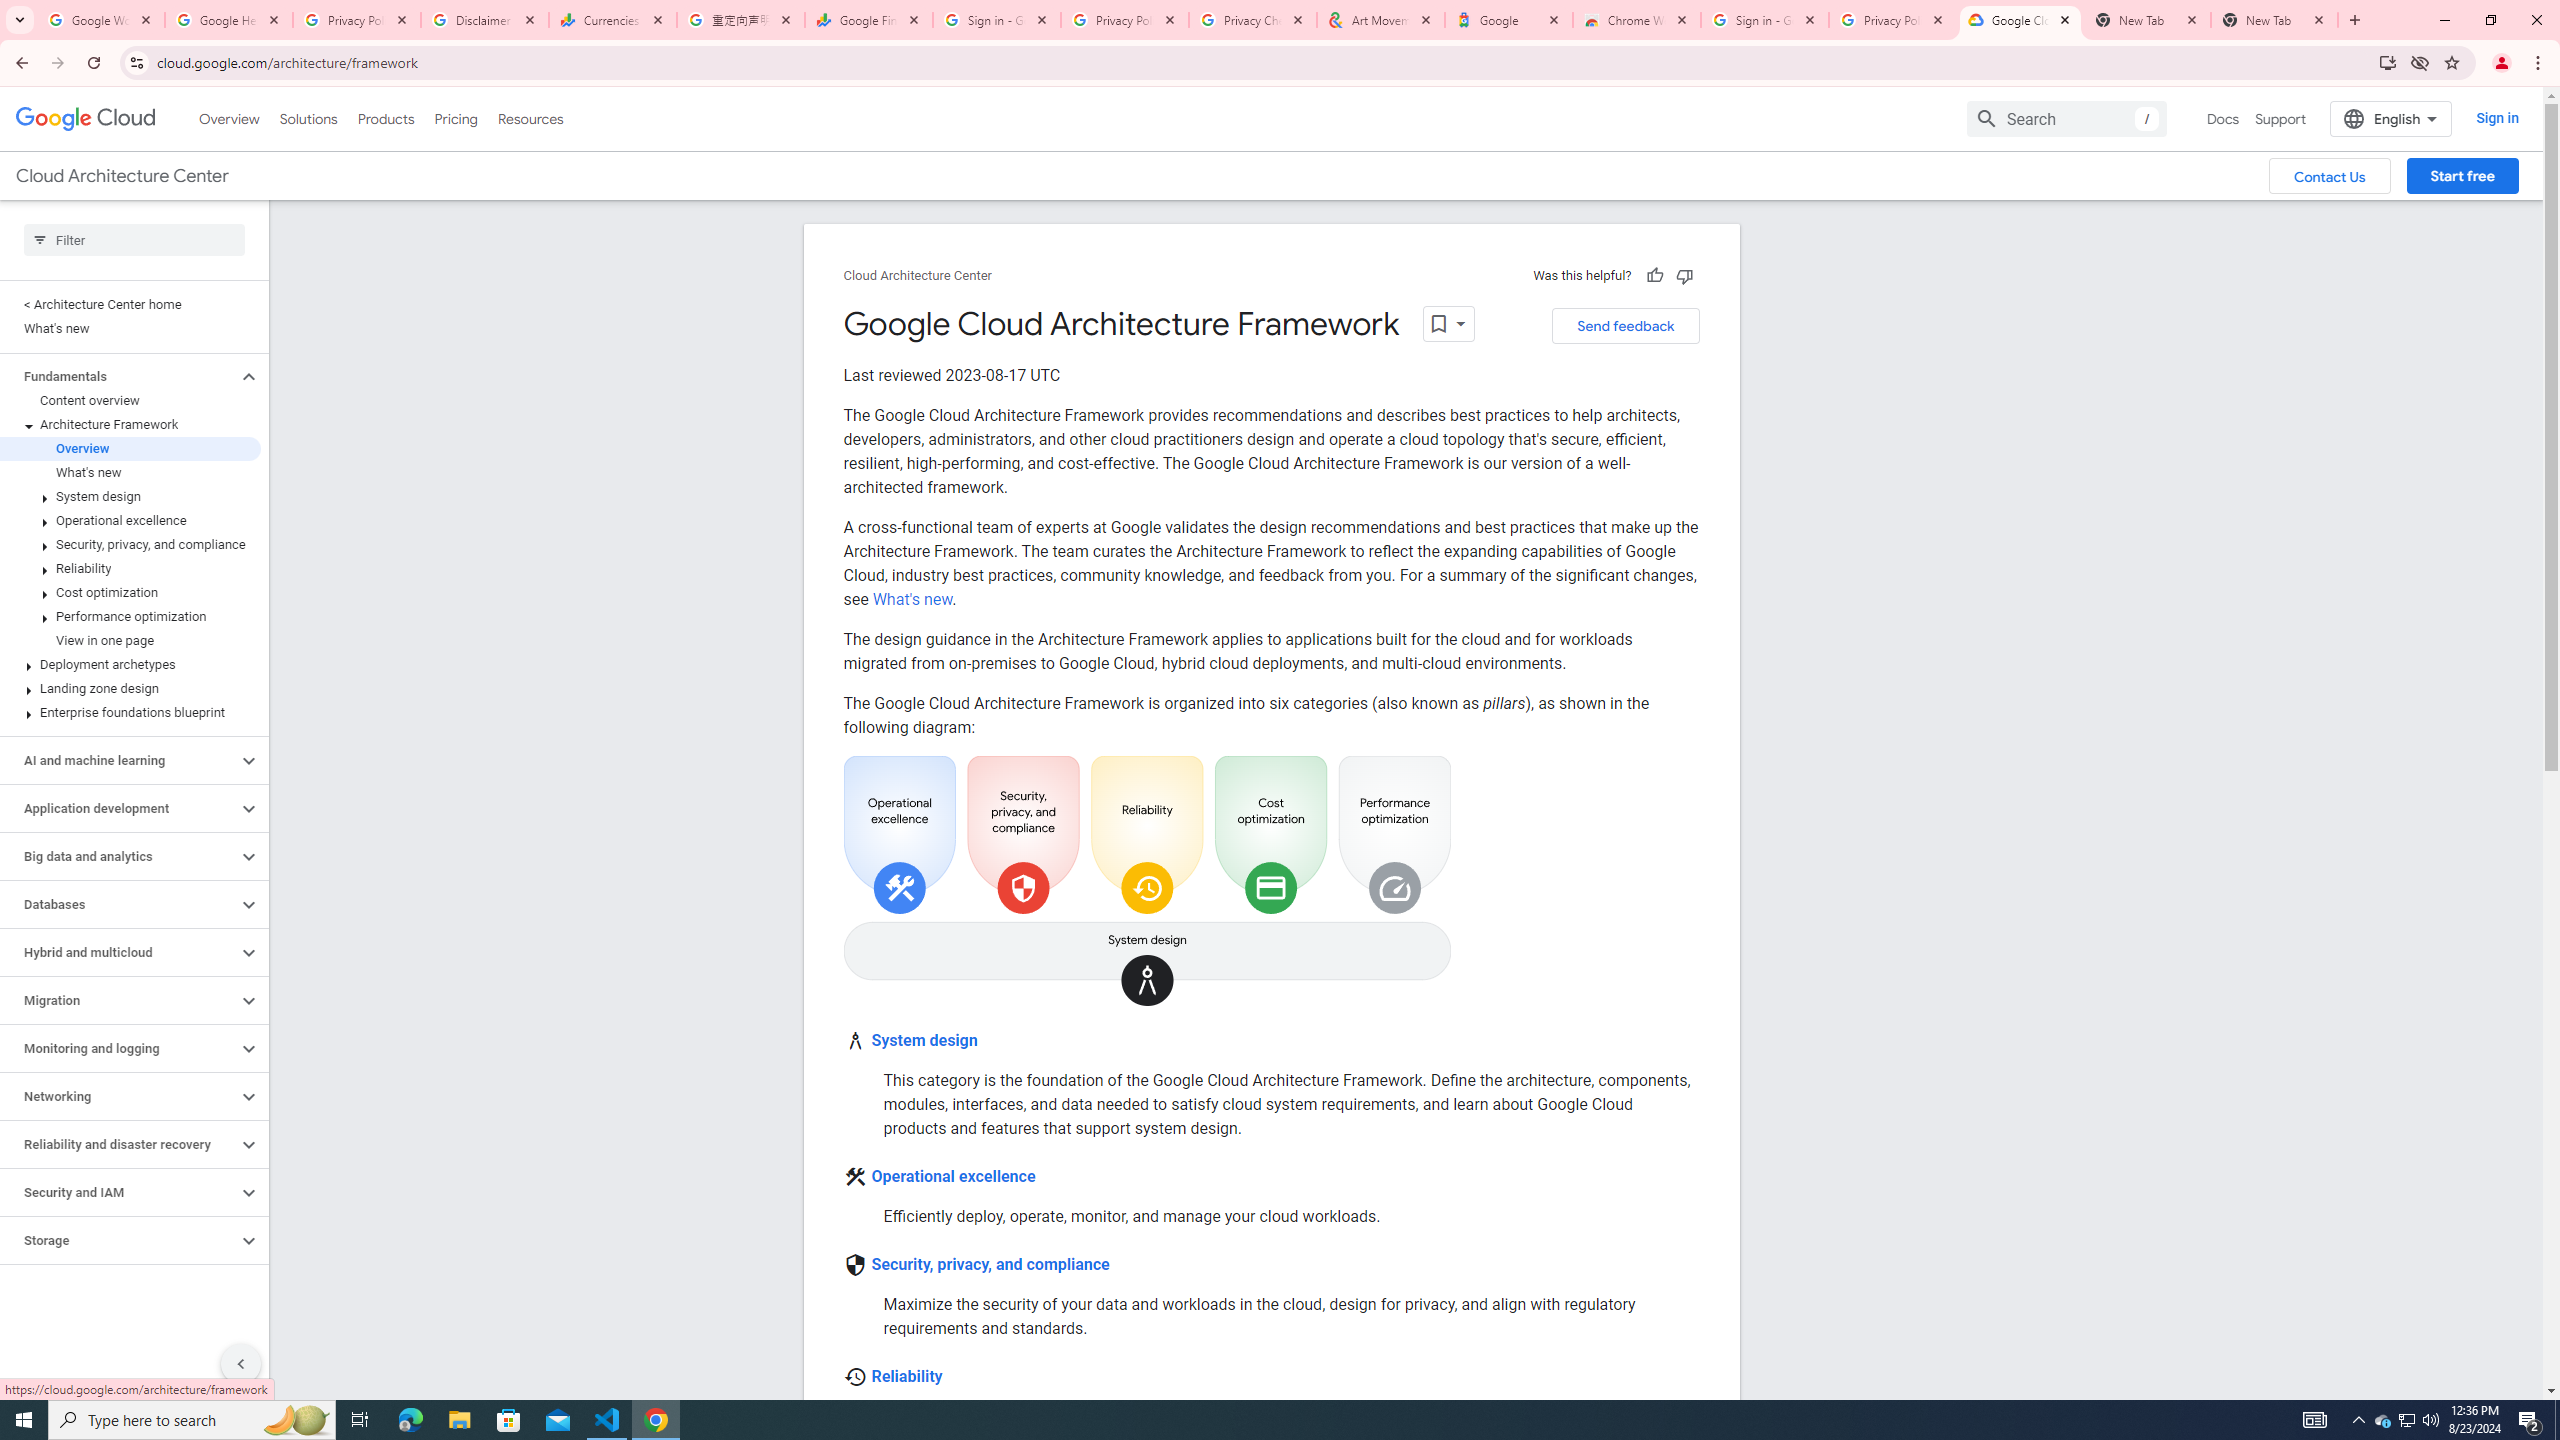  I want to click on Privacy Checkup, so click(1253, 20).